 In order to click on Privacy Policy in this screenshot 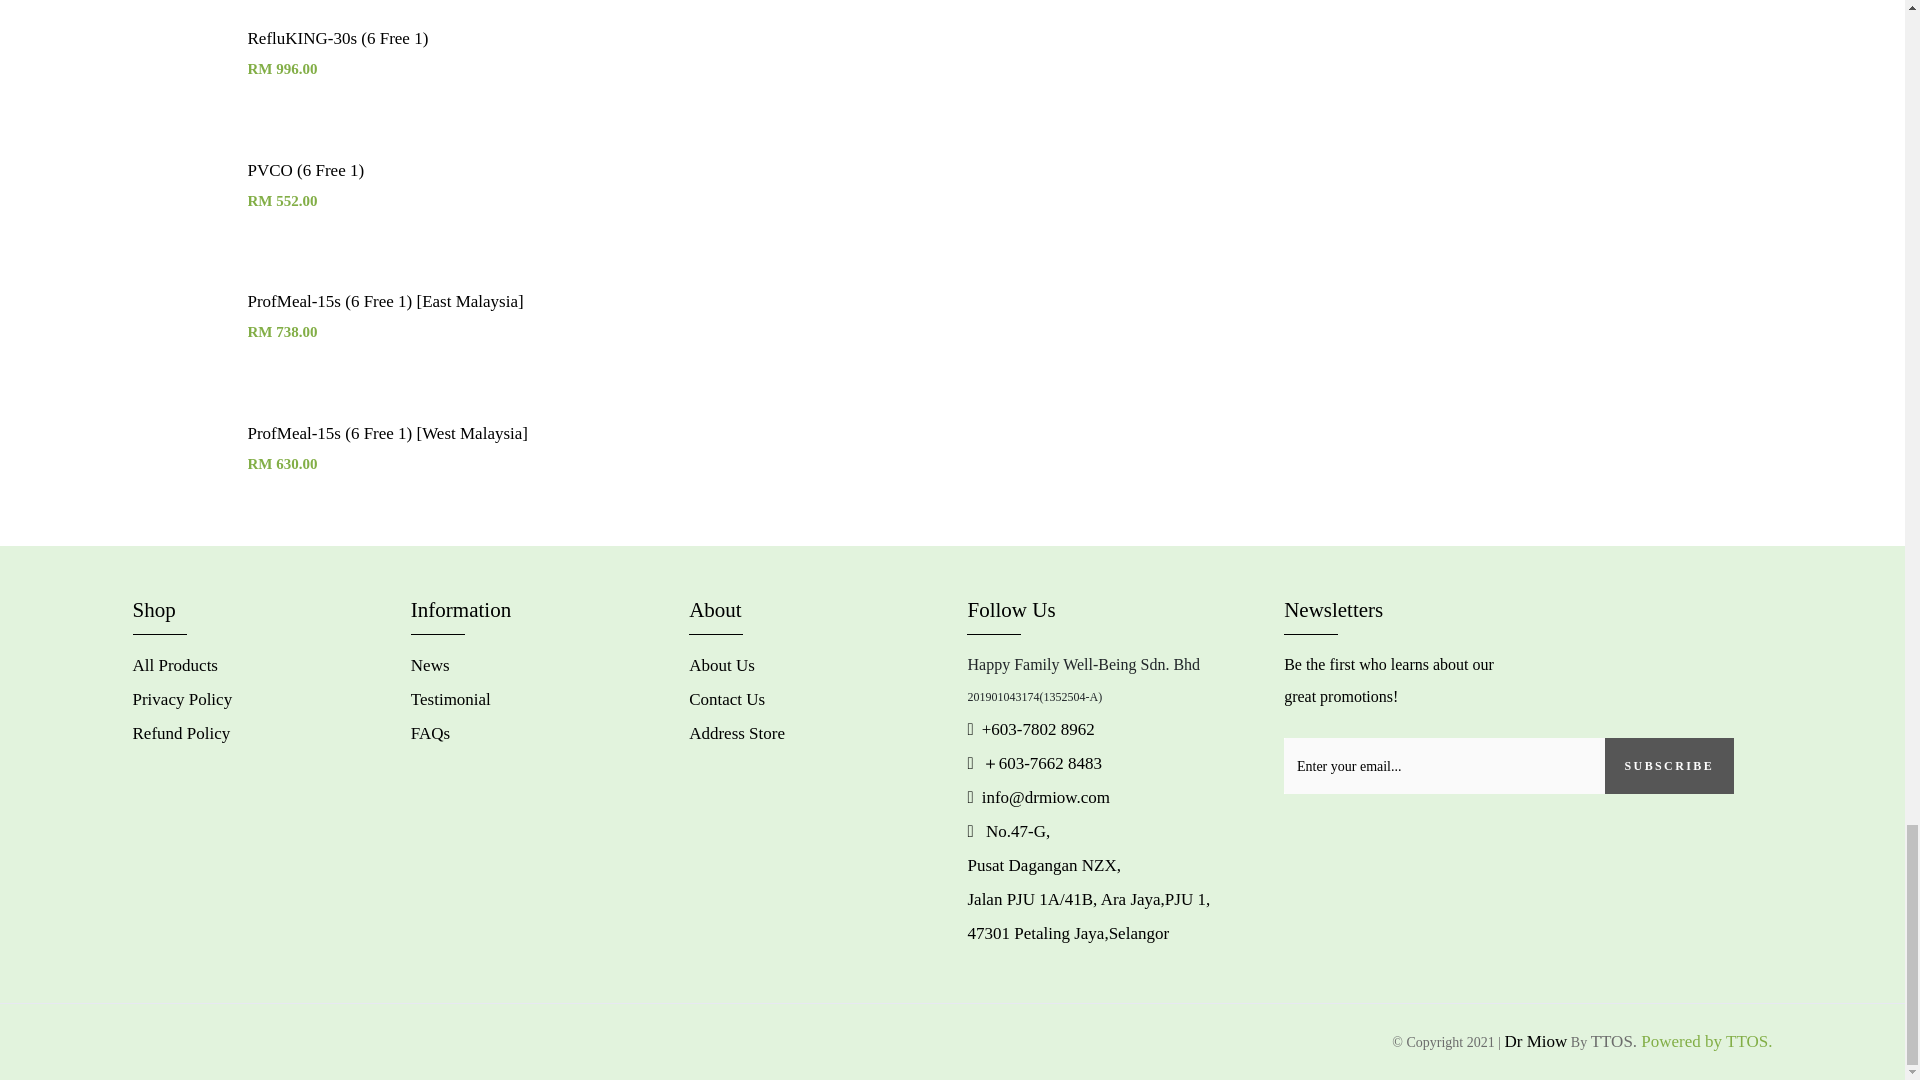, I will do `click(182, 699)`.